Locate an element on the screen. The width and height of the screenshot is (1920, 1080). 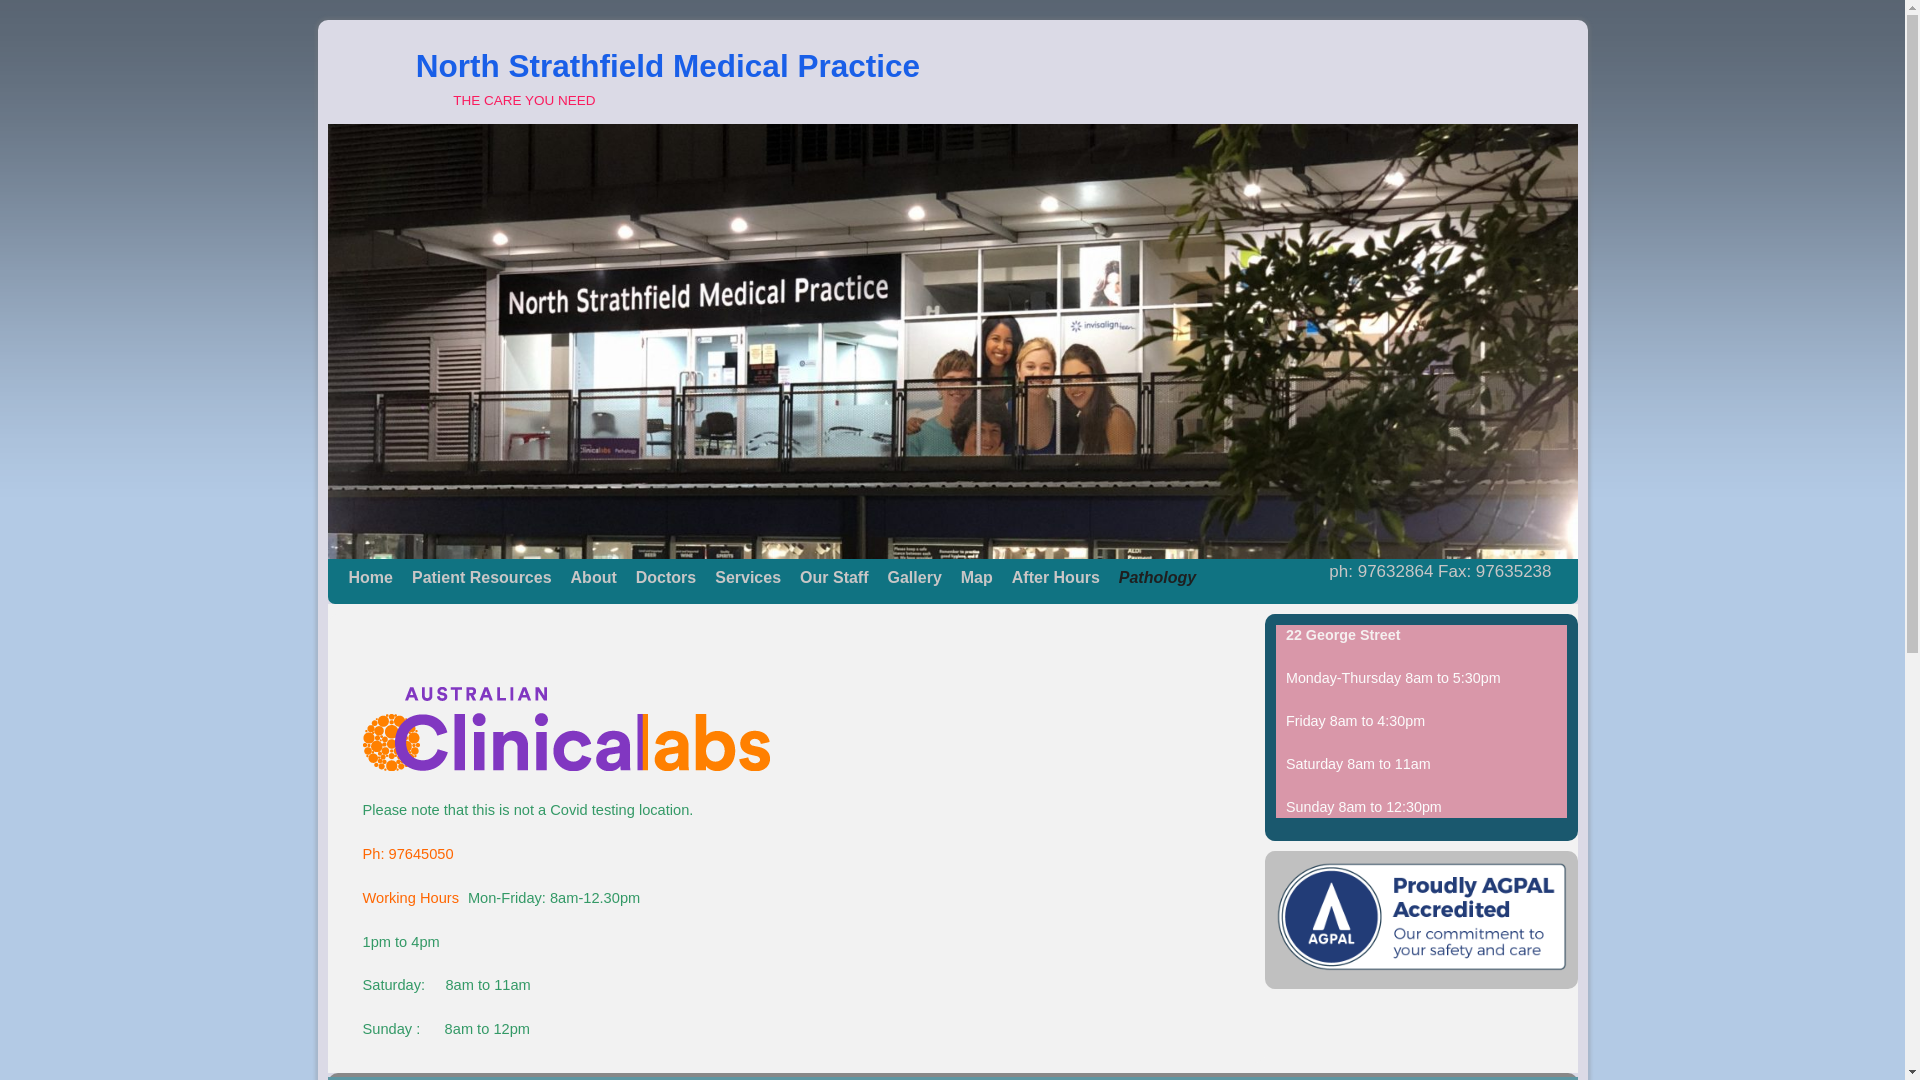
Our Staff is located at coordinates (834, 578).